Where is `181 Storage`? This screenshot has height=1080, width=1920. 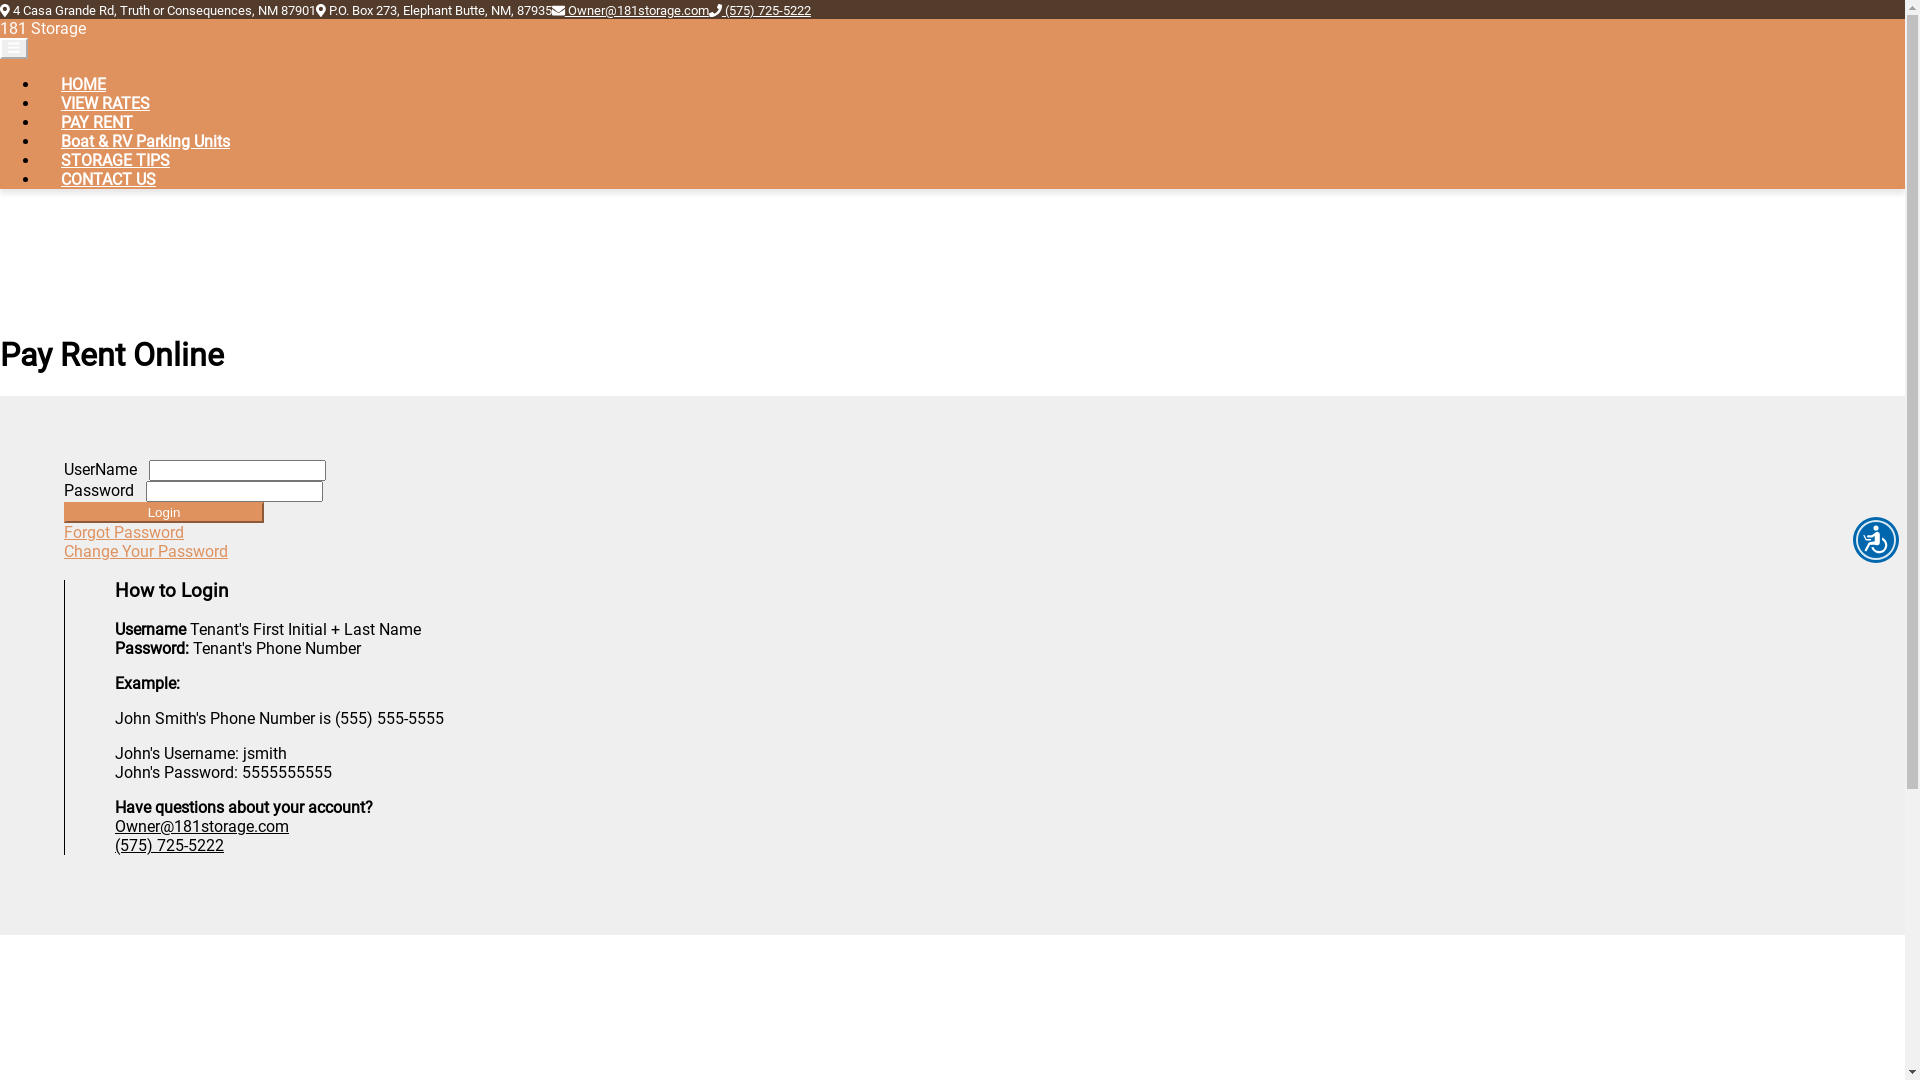
181 Storage is located at coordinates (43, 28).